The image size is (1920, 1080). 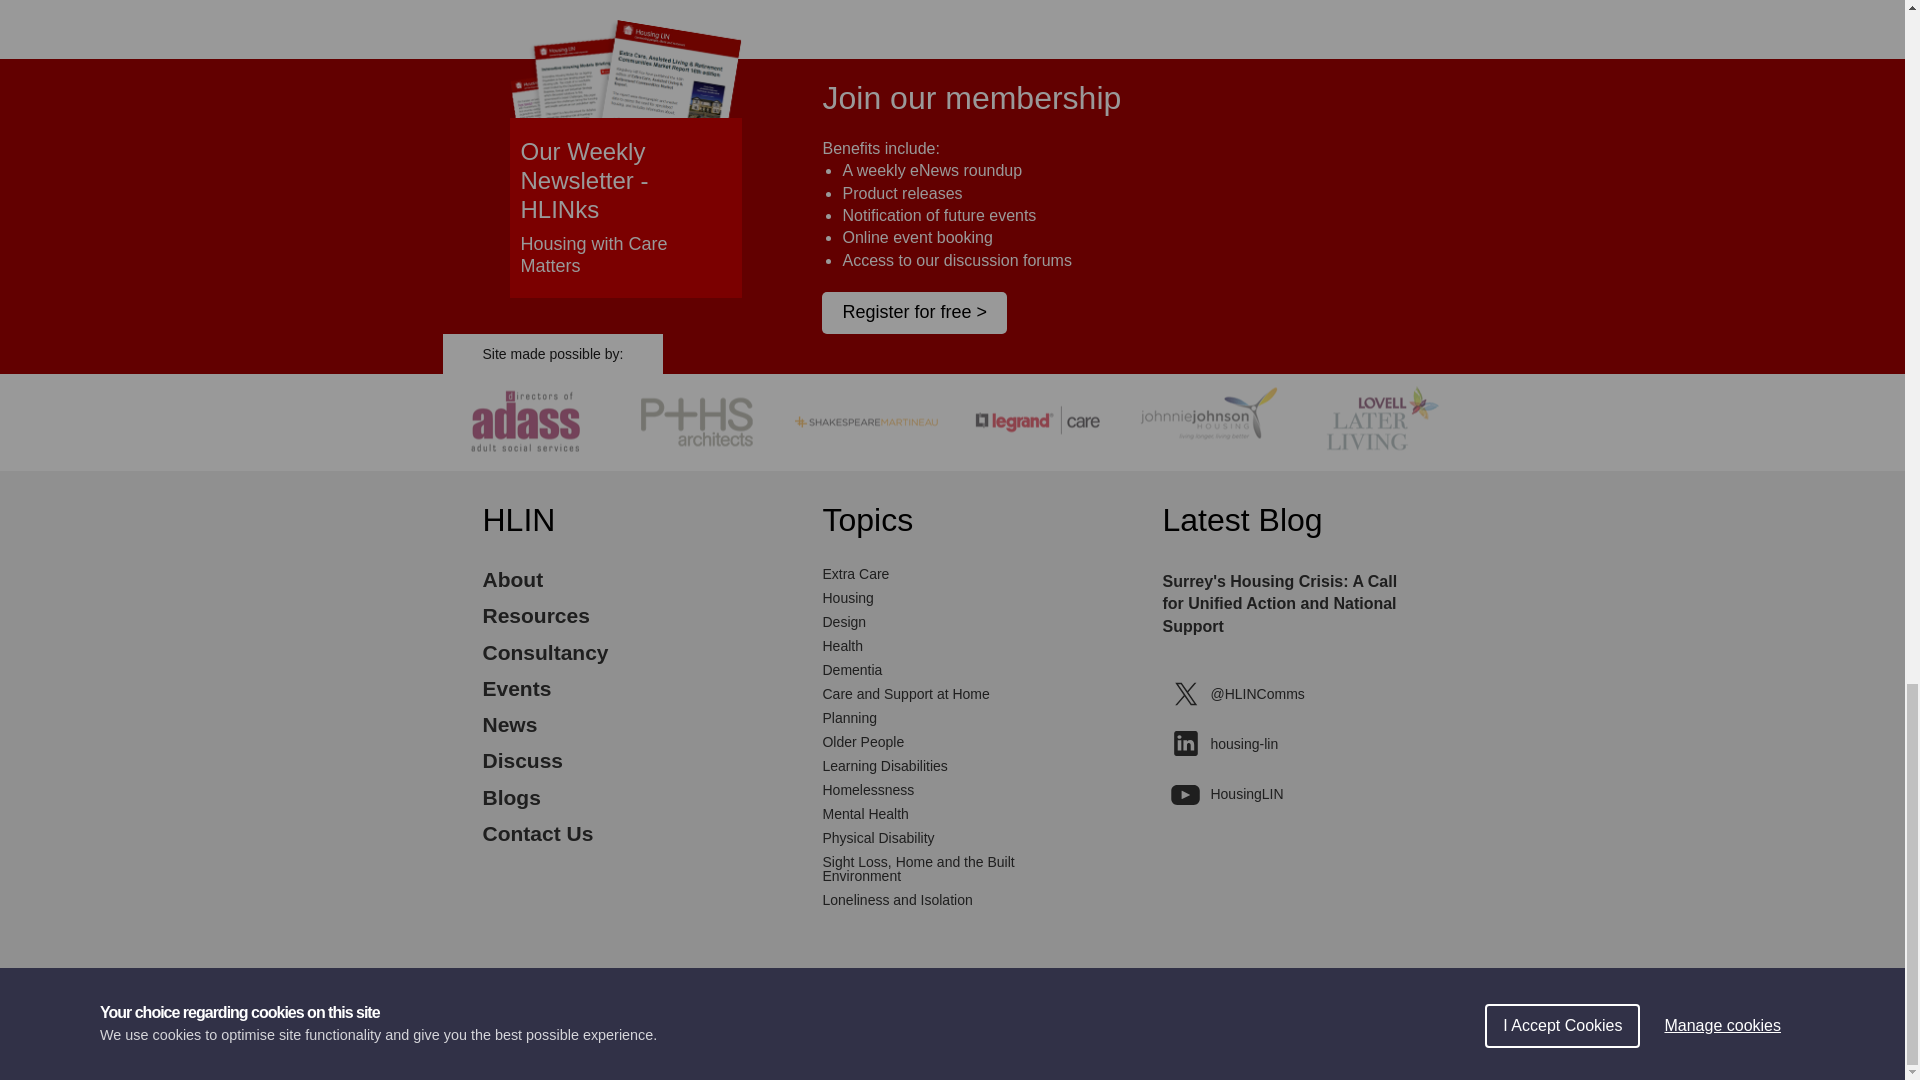 I want to click on Housing, so click(x=847, y=597).